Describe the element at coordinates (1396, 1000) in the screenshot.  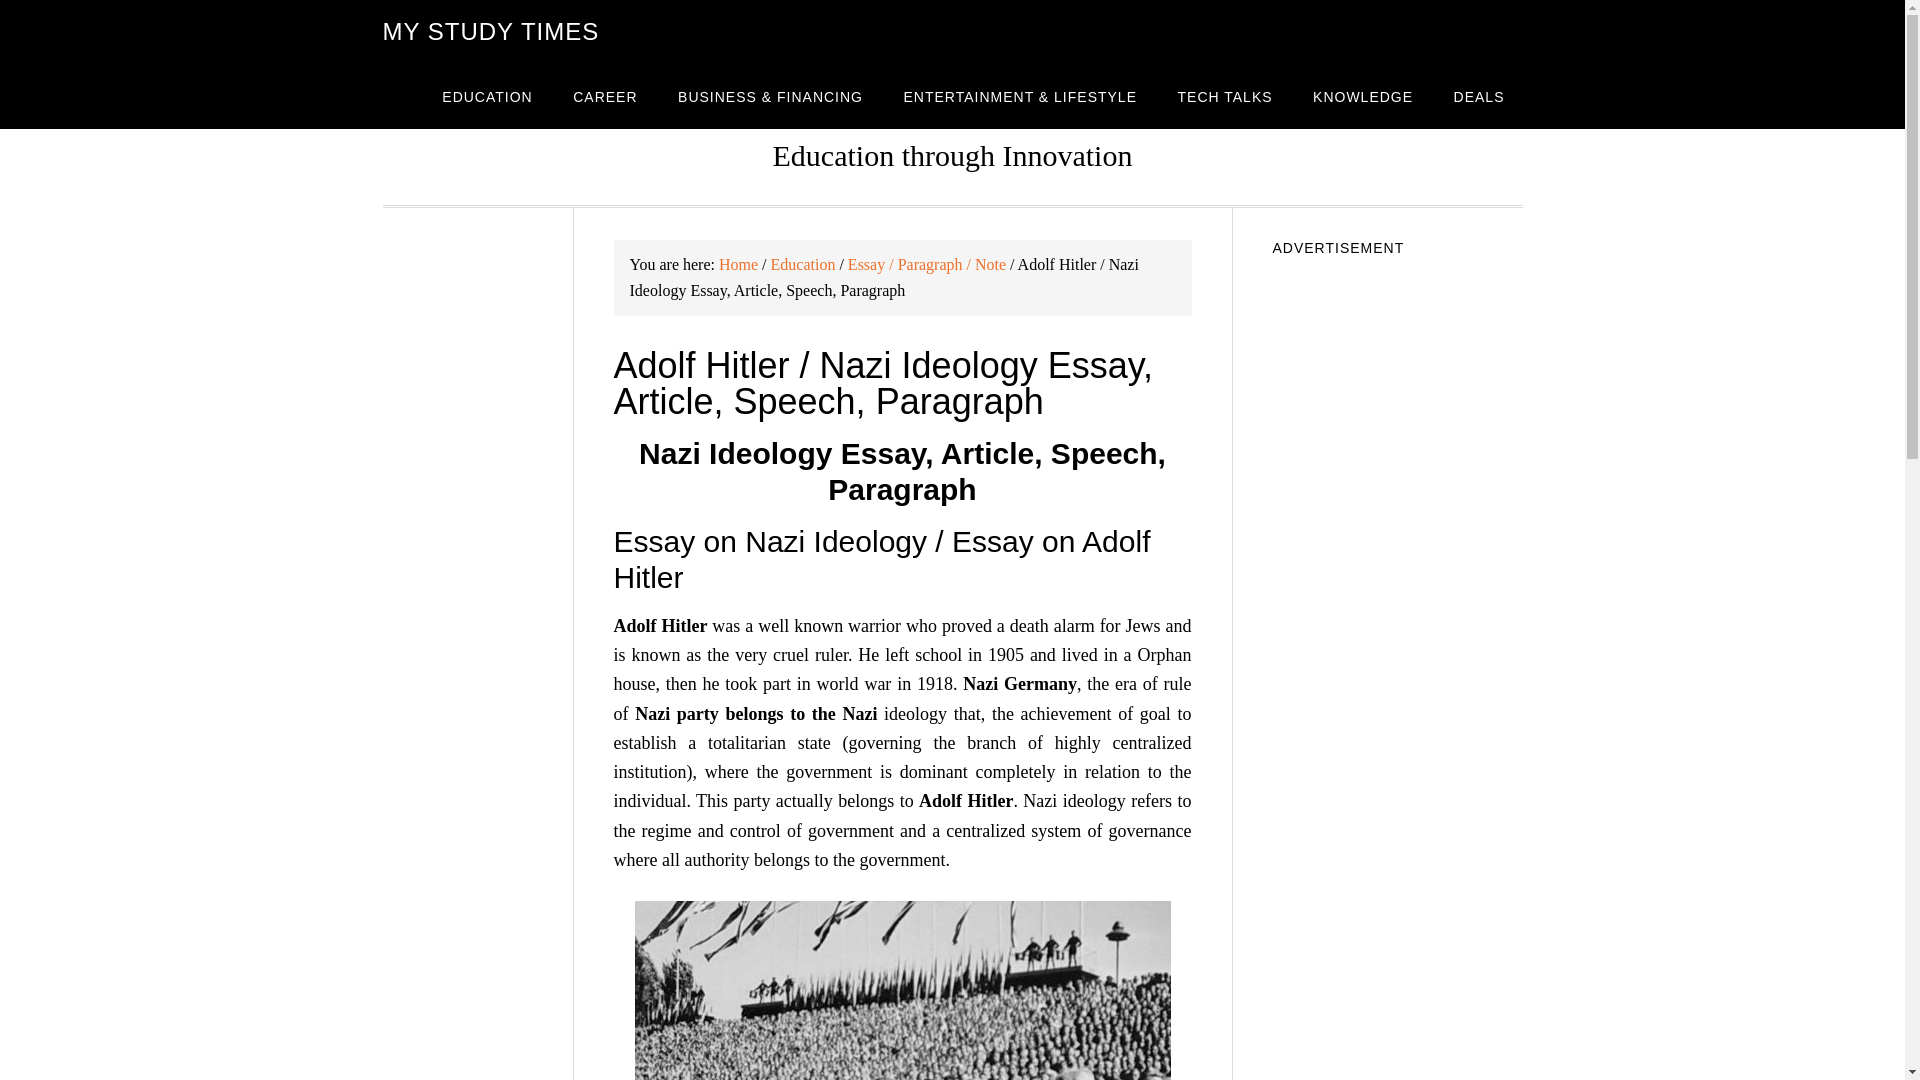
I see `Advertisement` at that location.